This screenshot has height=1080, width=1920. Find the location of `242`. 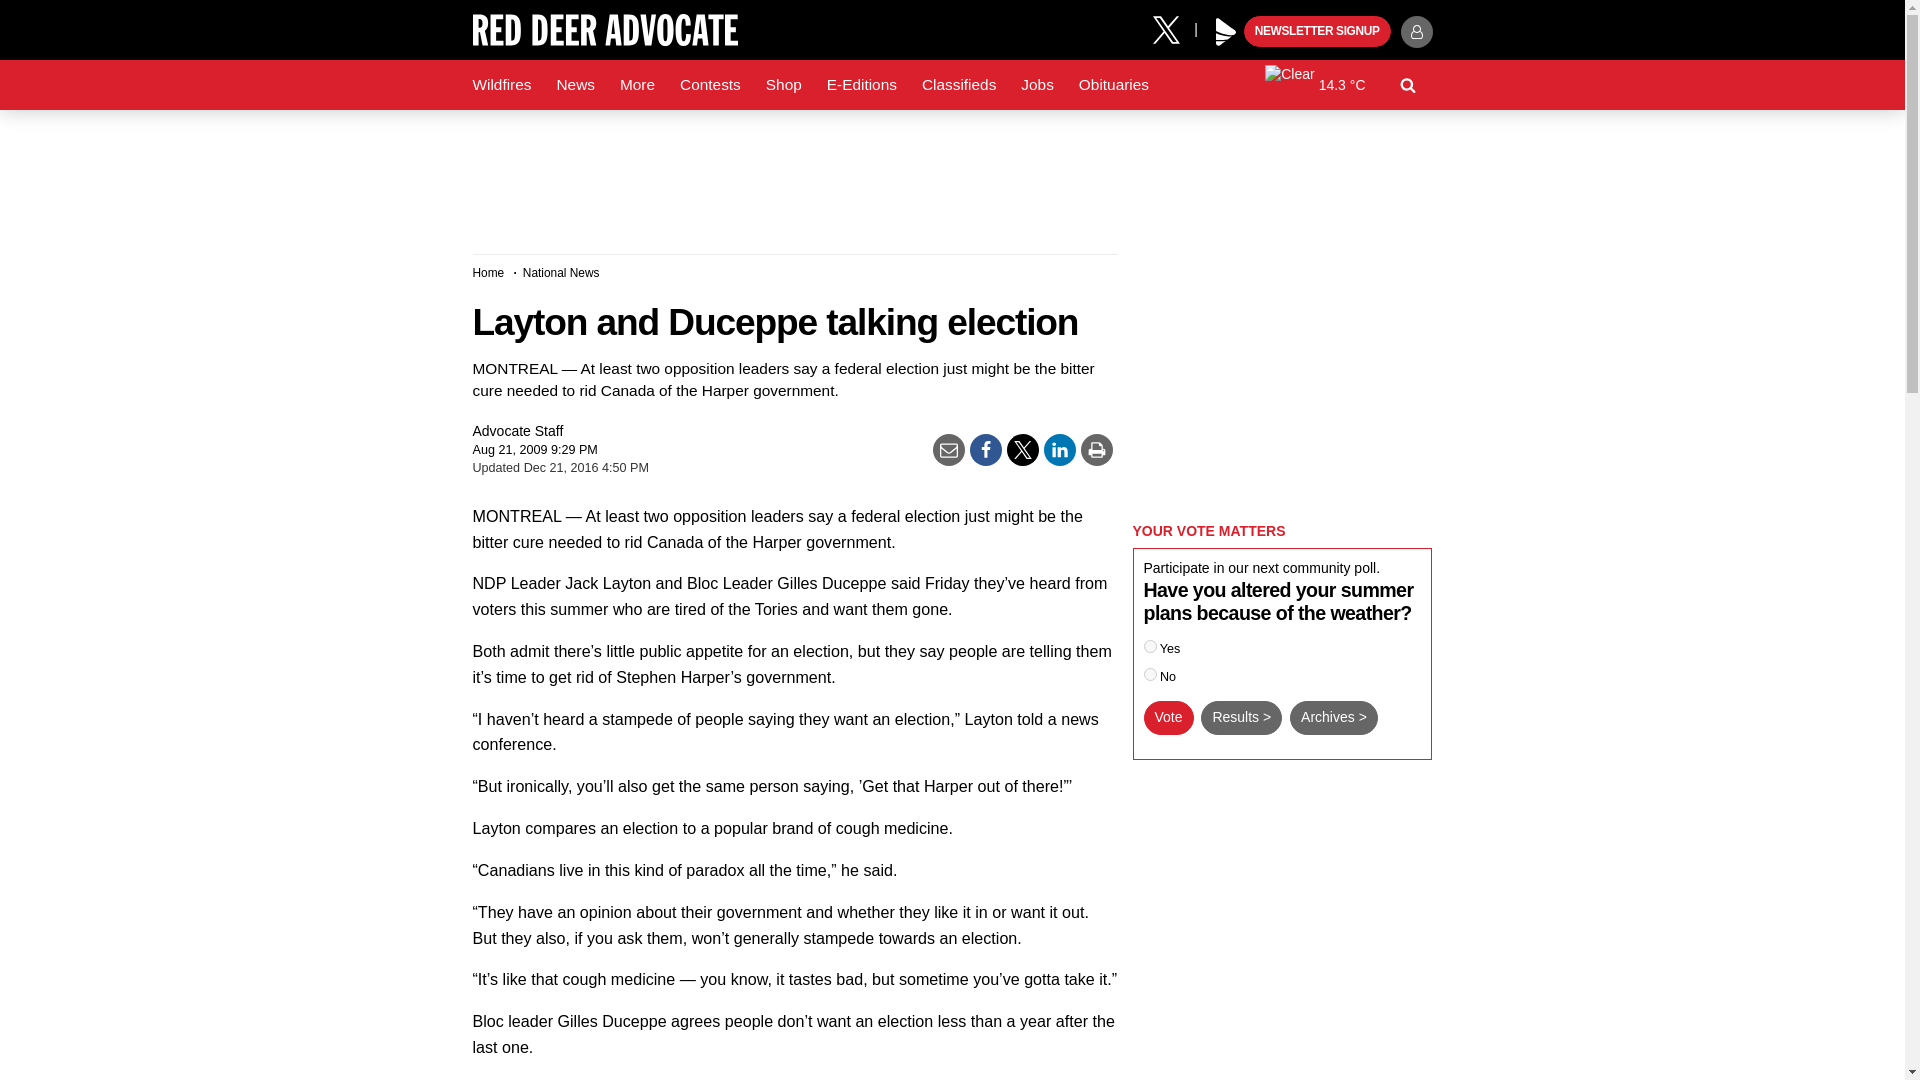

242 is located at coordinates (1150, 674).